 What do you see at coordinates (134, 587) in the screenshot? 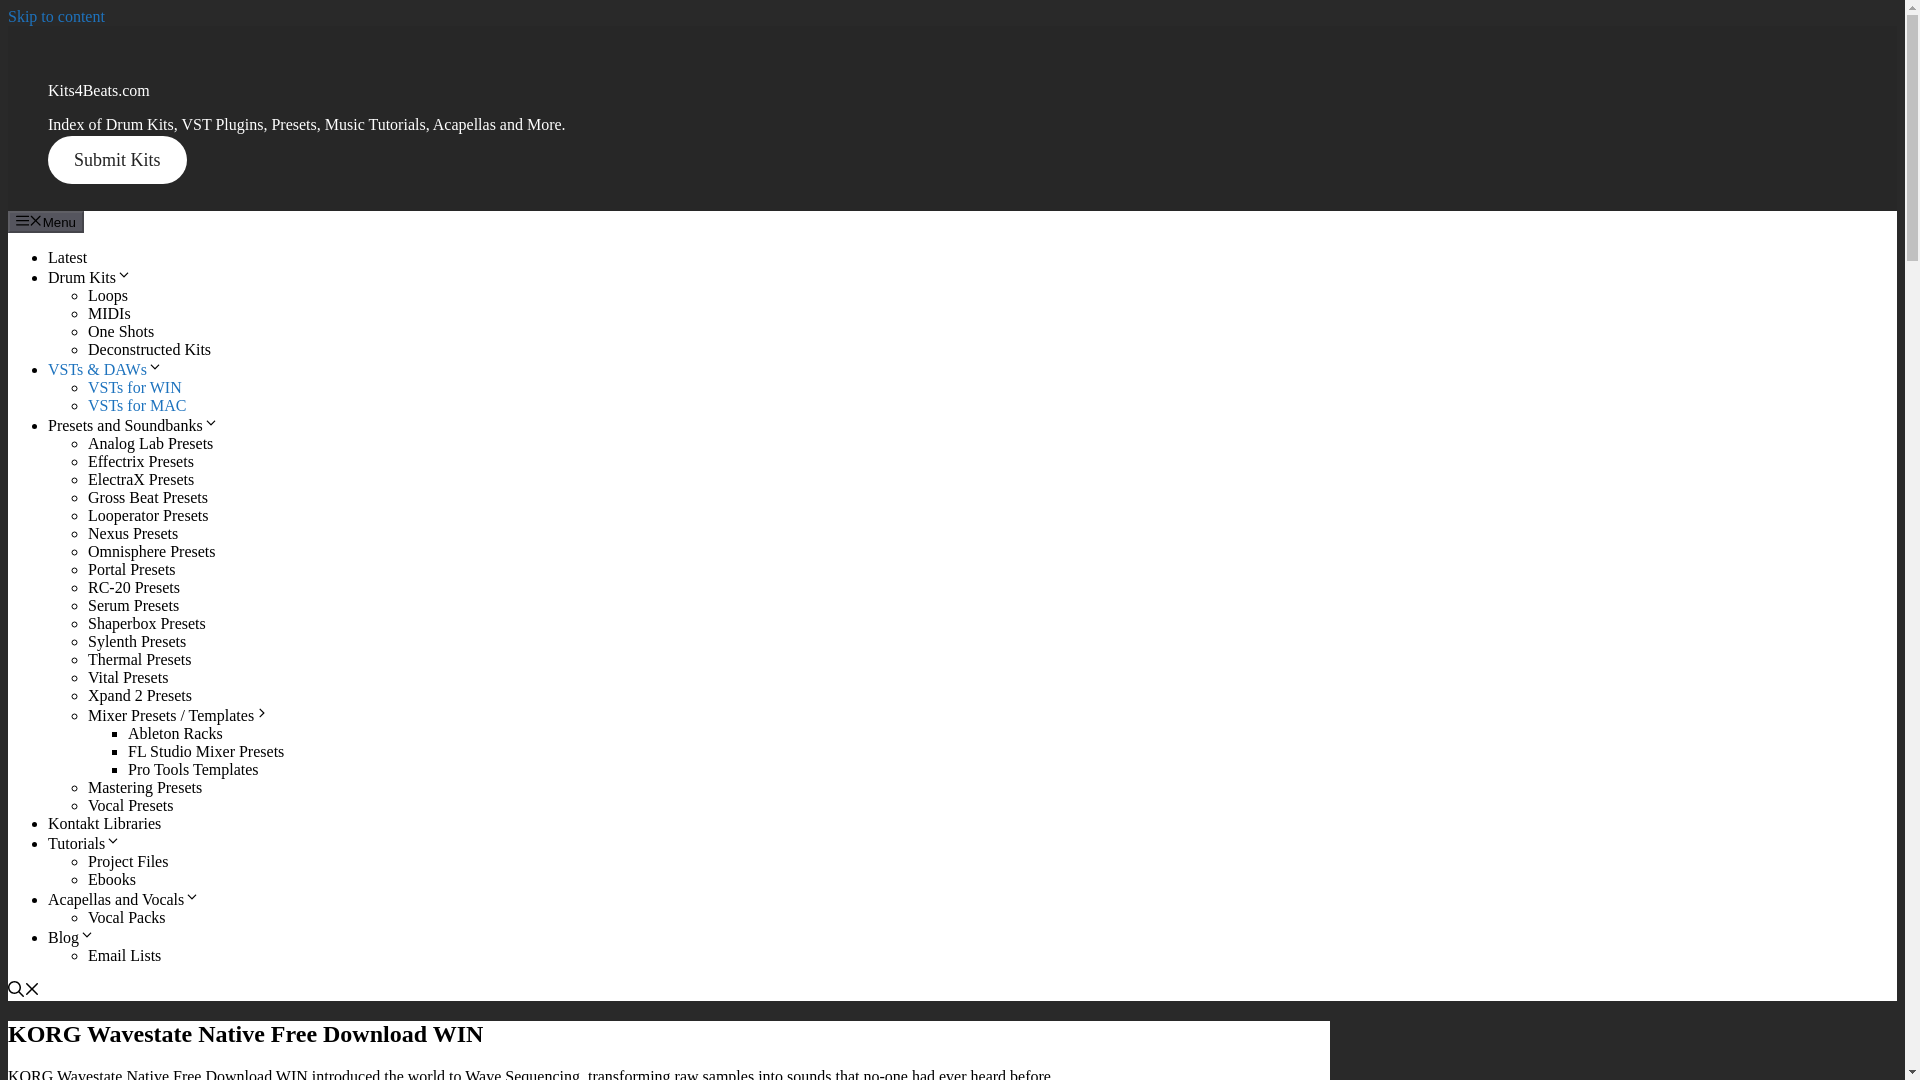
I see `RC-20 Presets` at bounding box center [134, 587].